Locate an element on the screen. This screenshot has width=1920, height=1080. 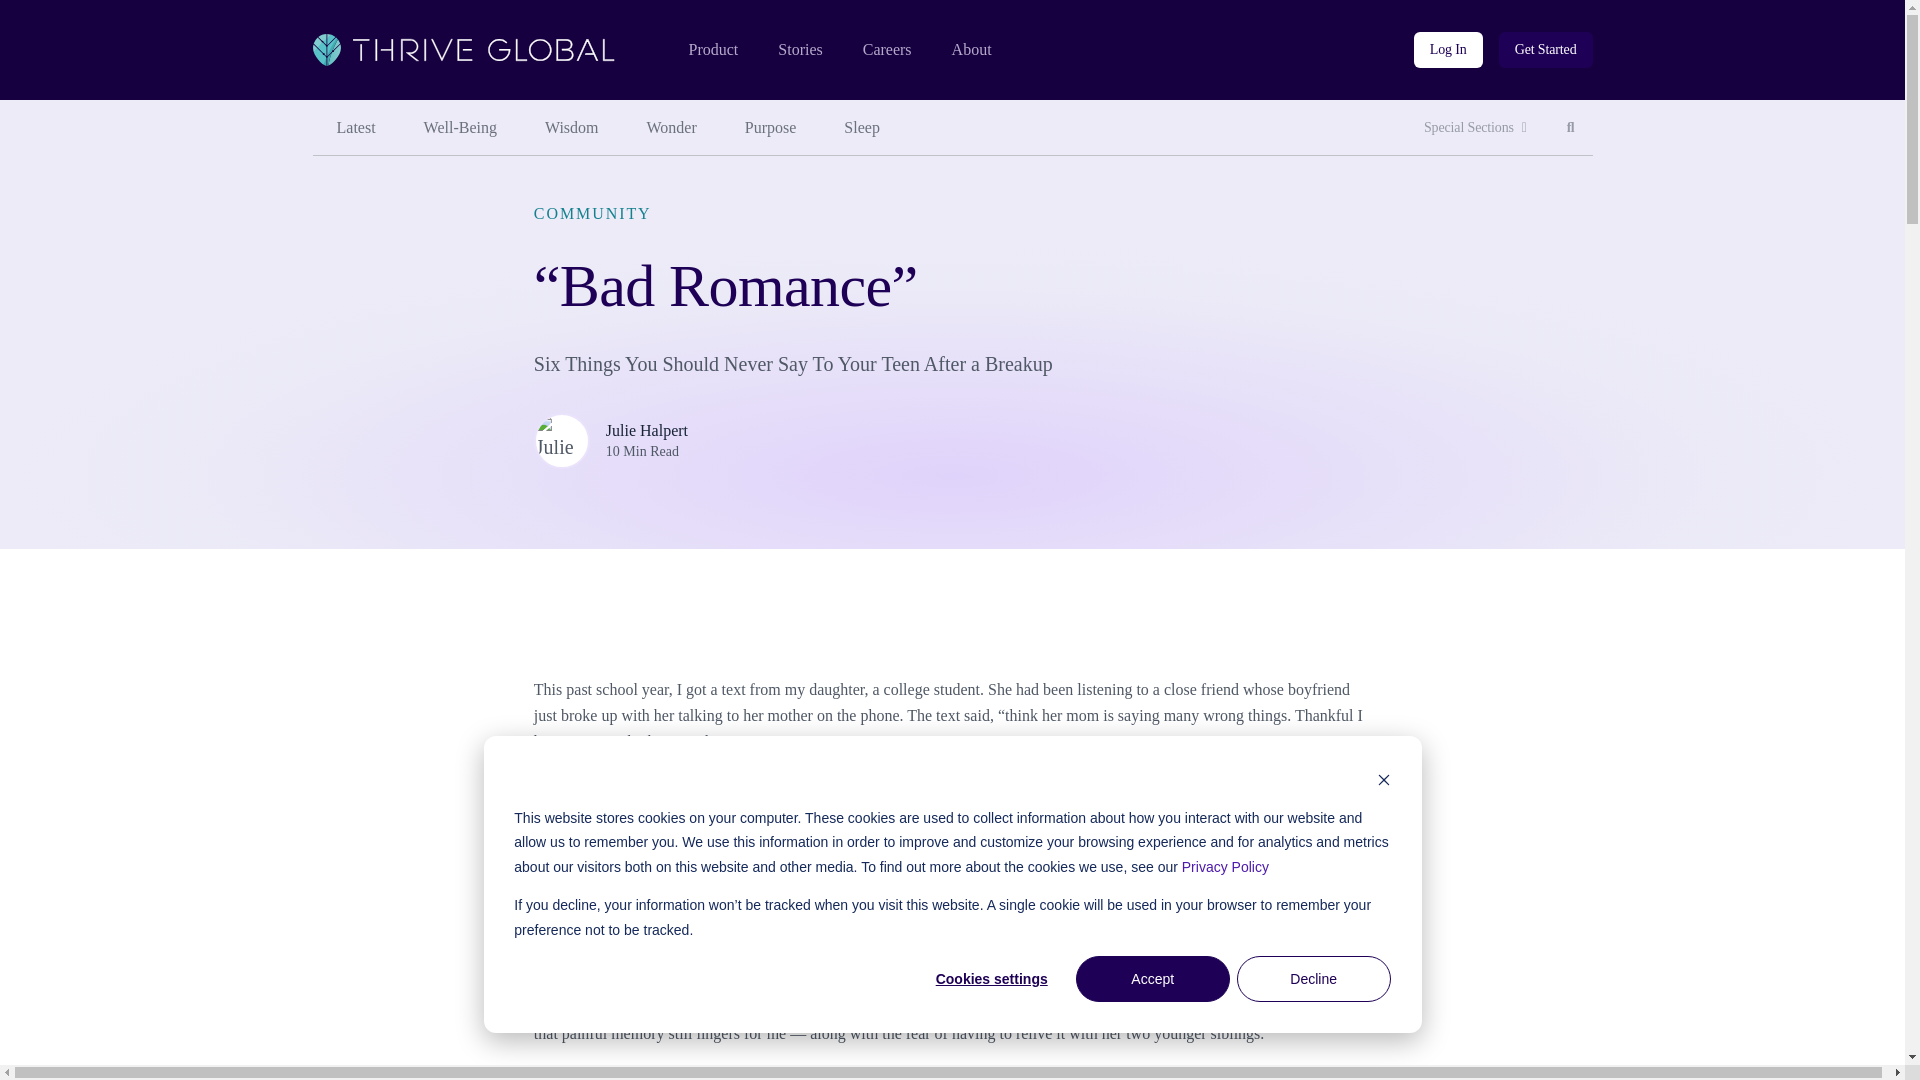
Stories is located at coordinates (799, 50).